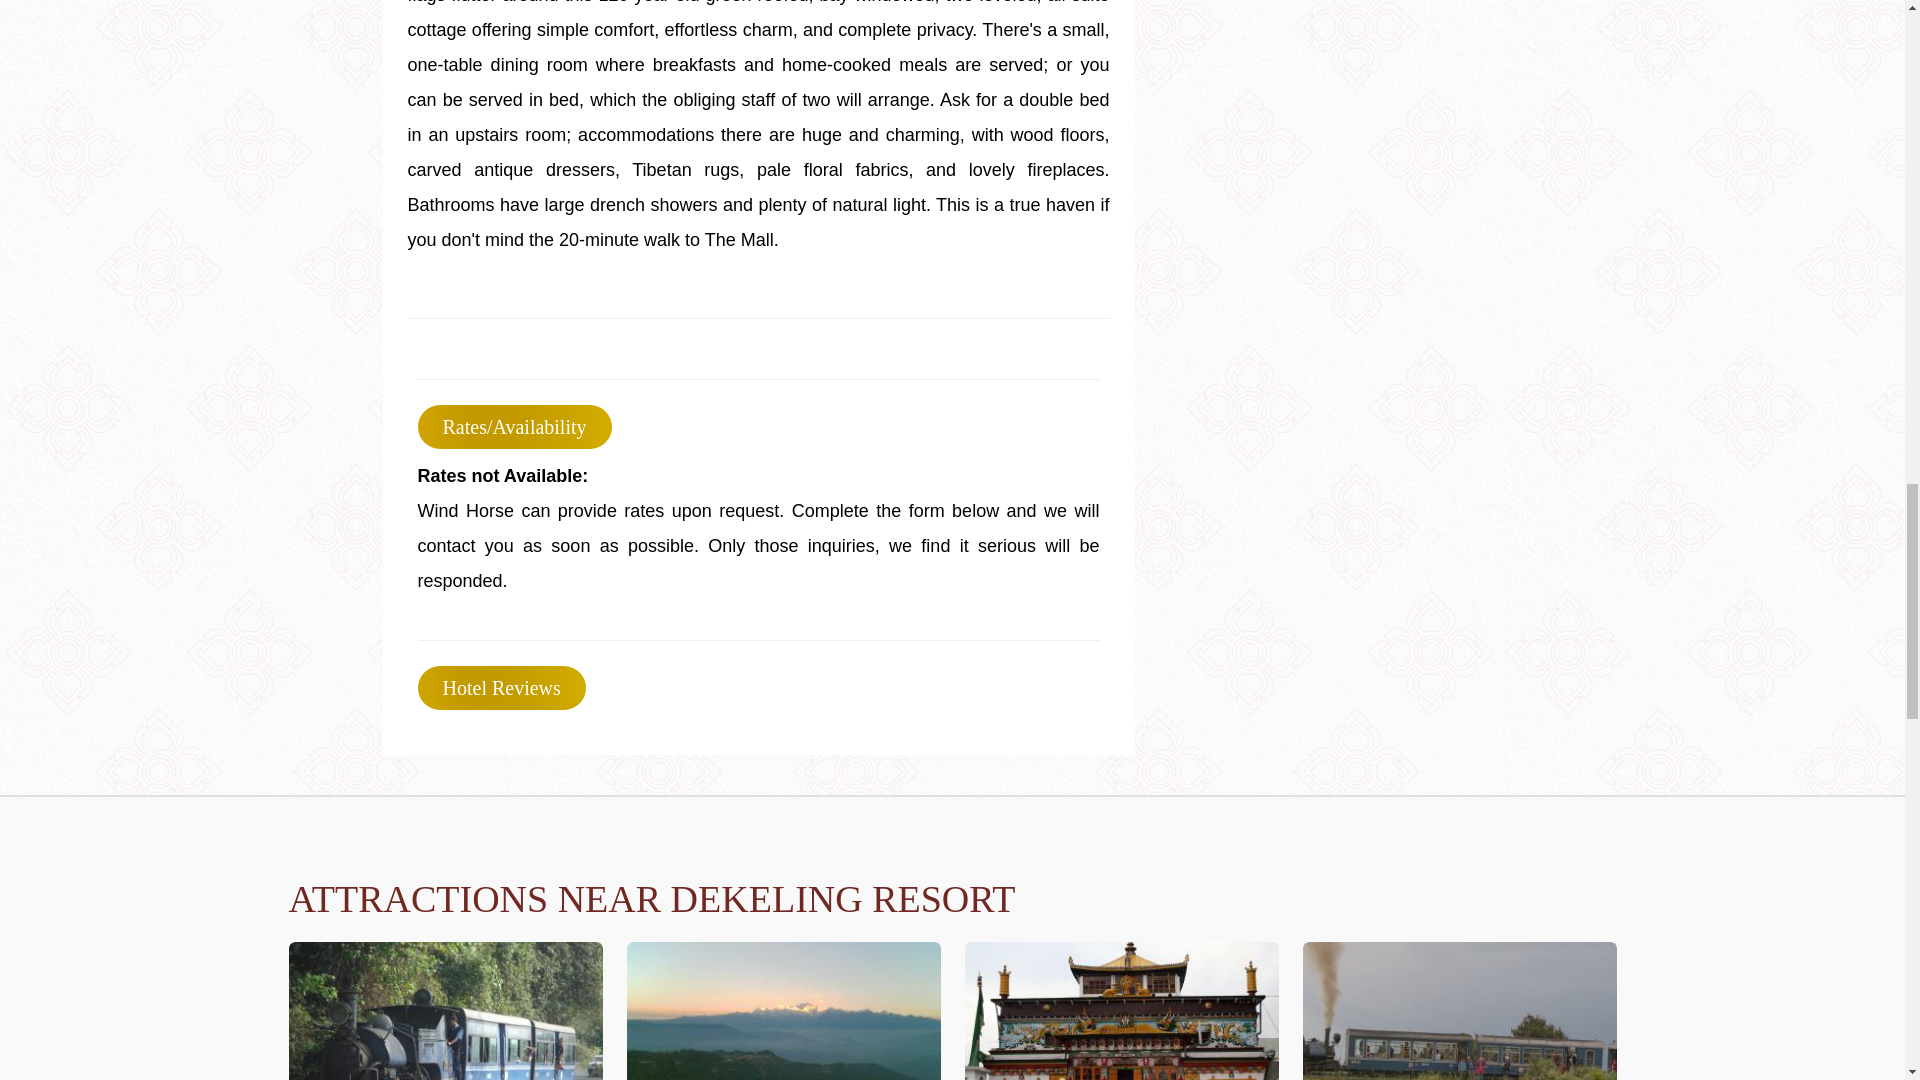 This screenshot has height=1080, width=1920. What do you see at coordinates (782, 1010) in the screenshot?
I see `Tiger Hill` at bounding box center [782, 1010].